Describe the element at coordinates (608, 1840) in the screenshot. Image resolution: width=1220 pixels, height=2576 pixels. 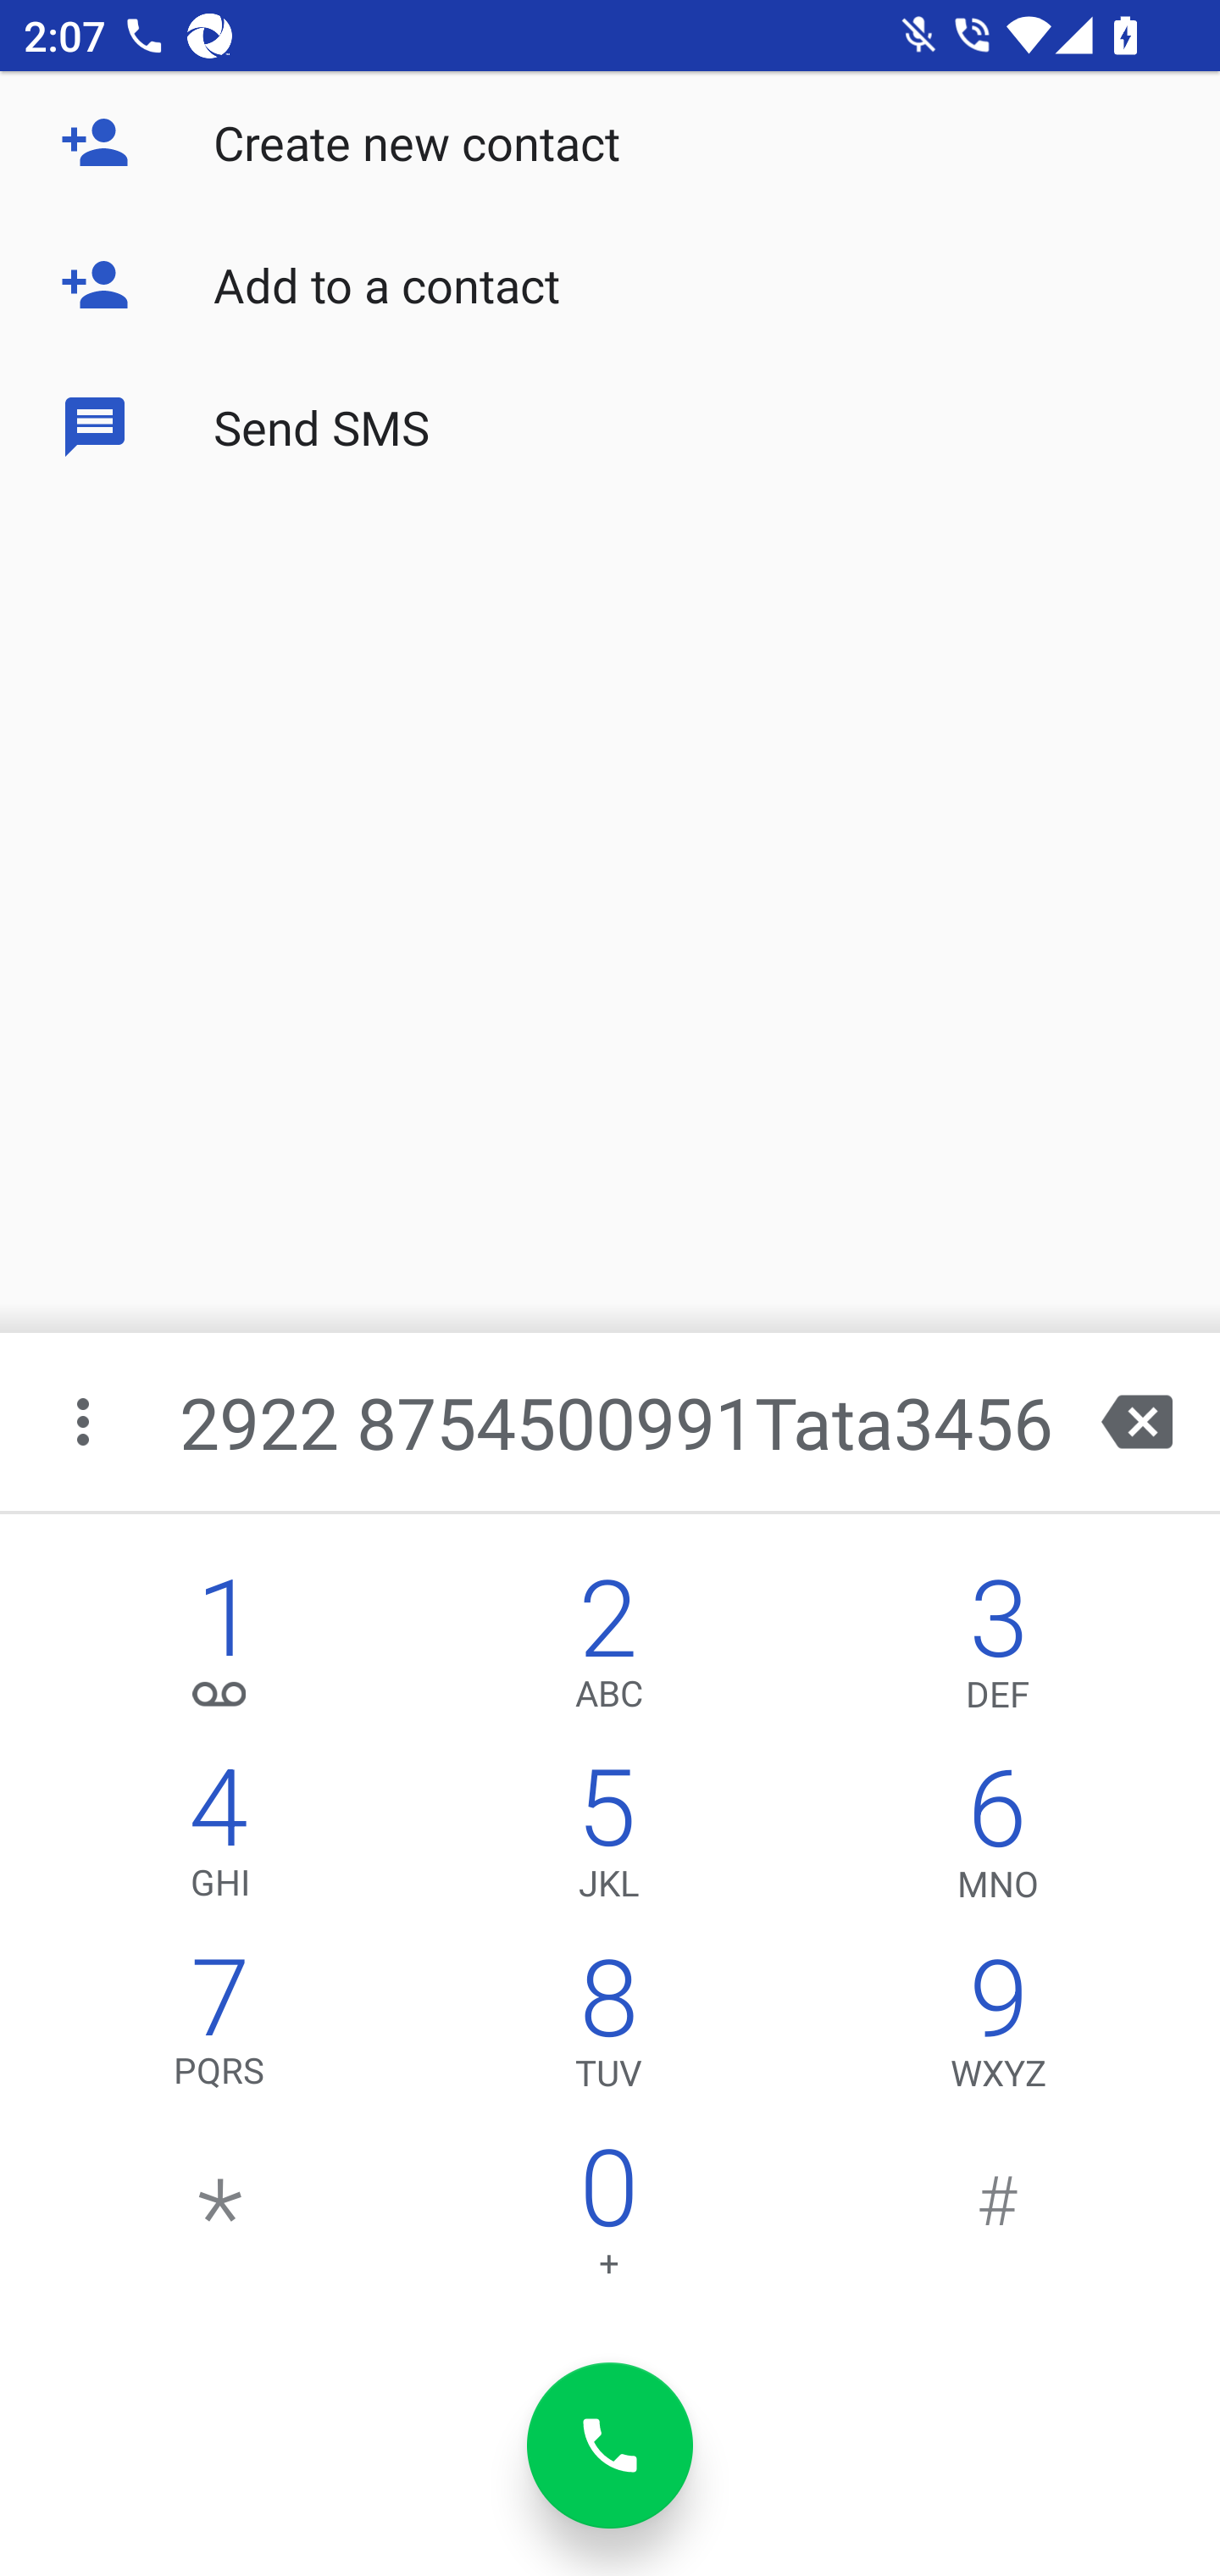
I see `5,JKL 5 JKL` at that location.